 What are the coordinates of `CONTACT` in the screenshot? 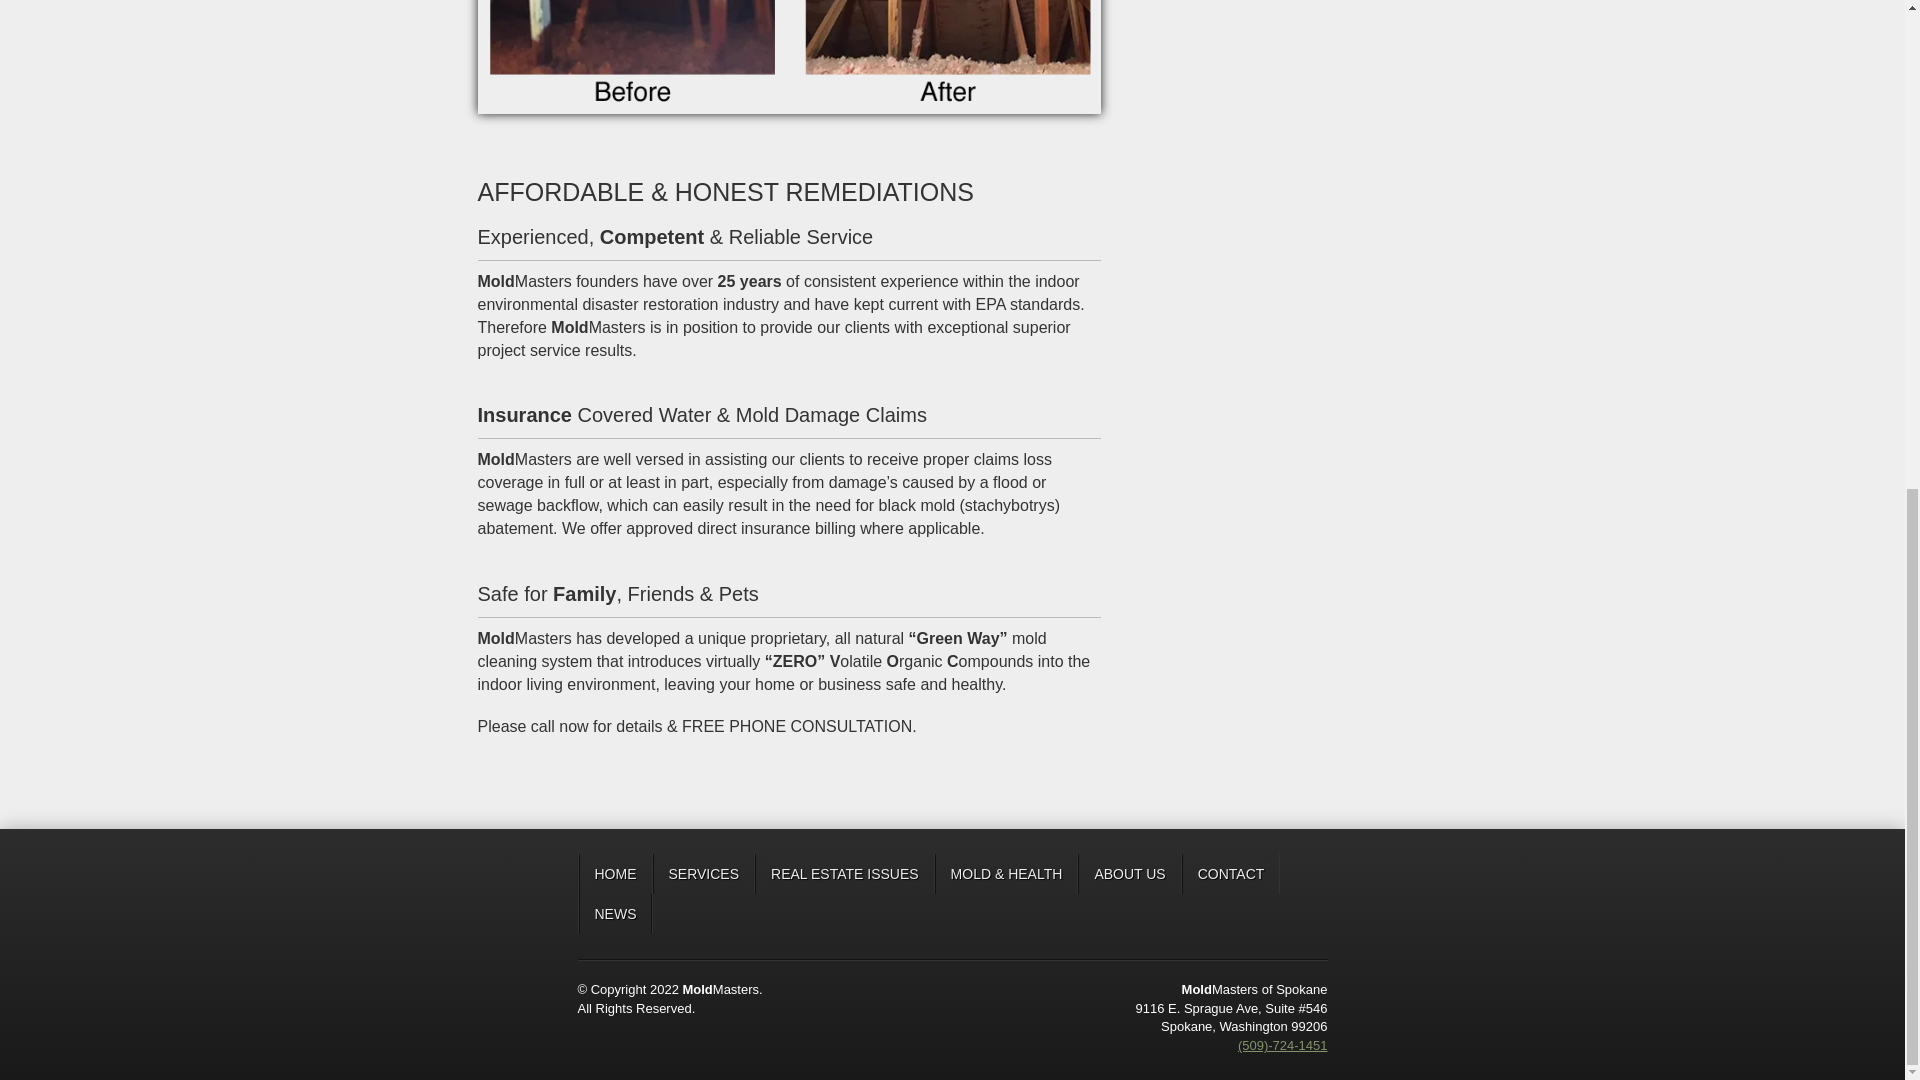 It's located at (1231, 874).